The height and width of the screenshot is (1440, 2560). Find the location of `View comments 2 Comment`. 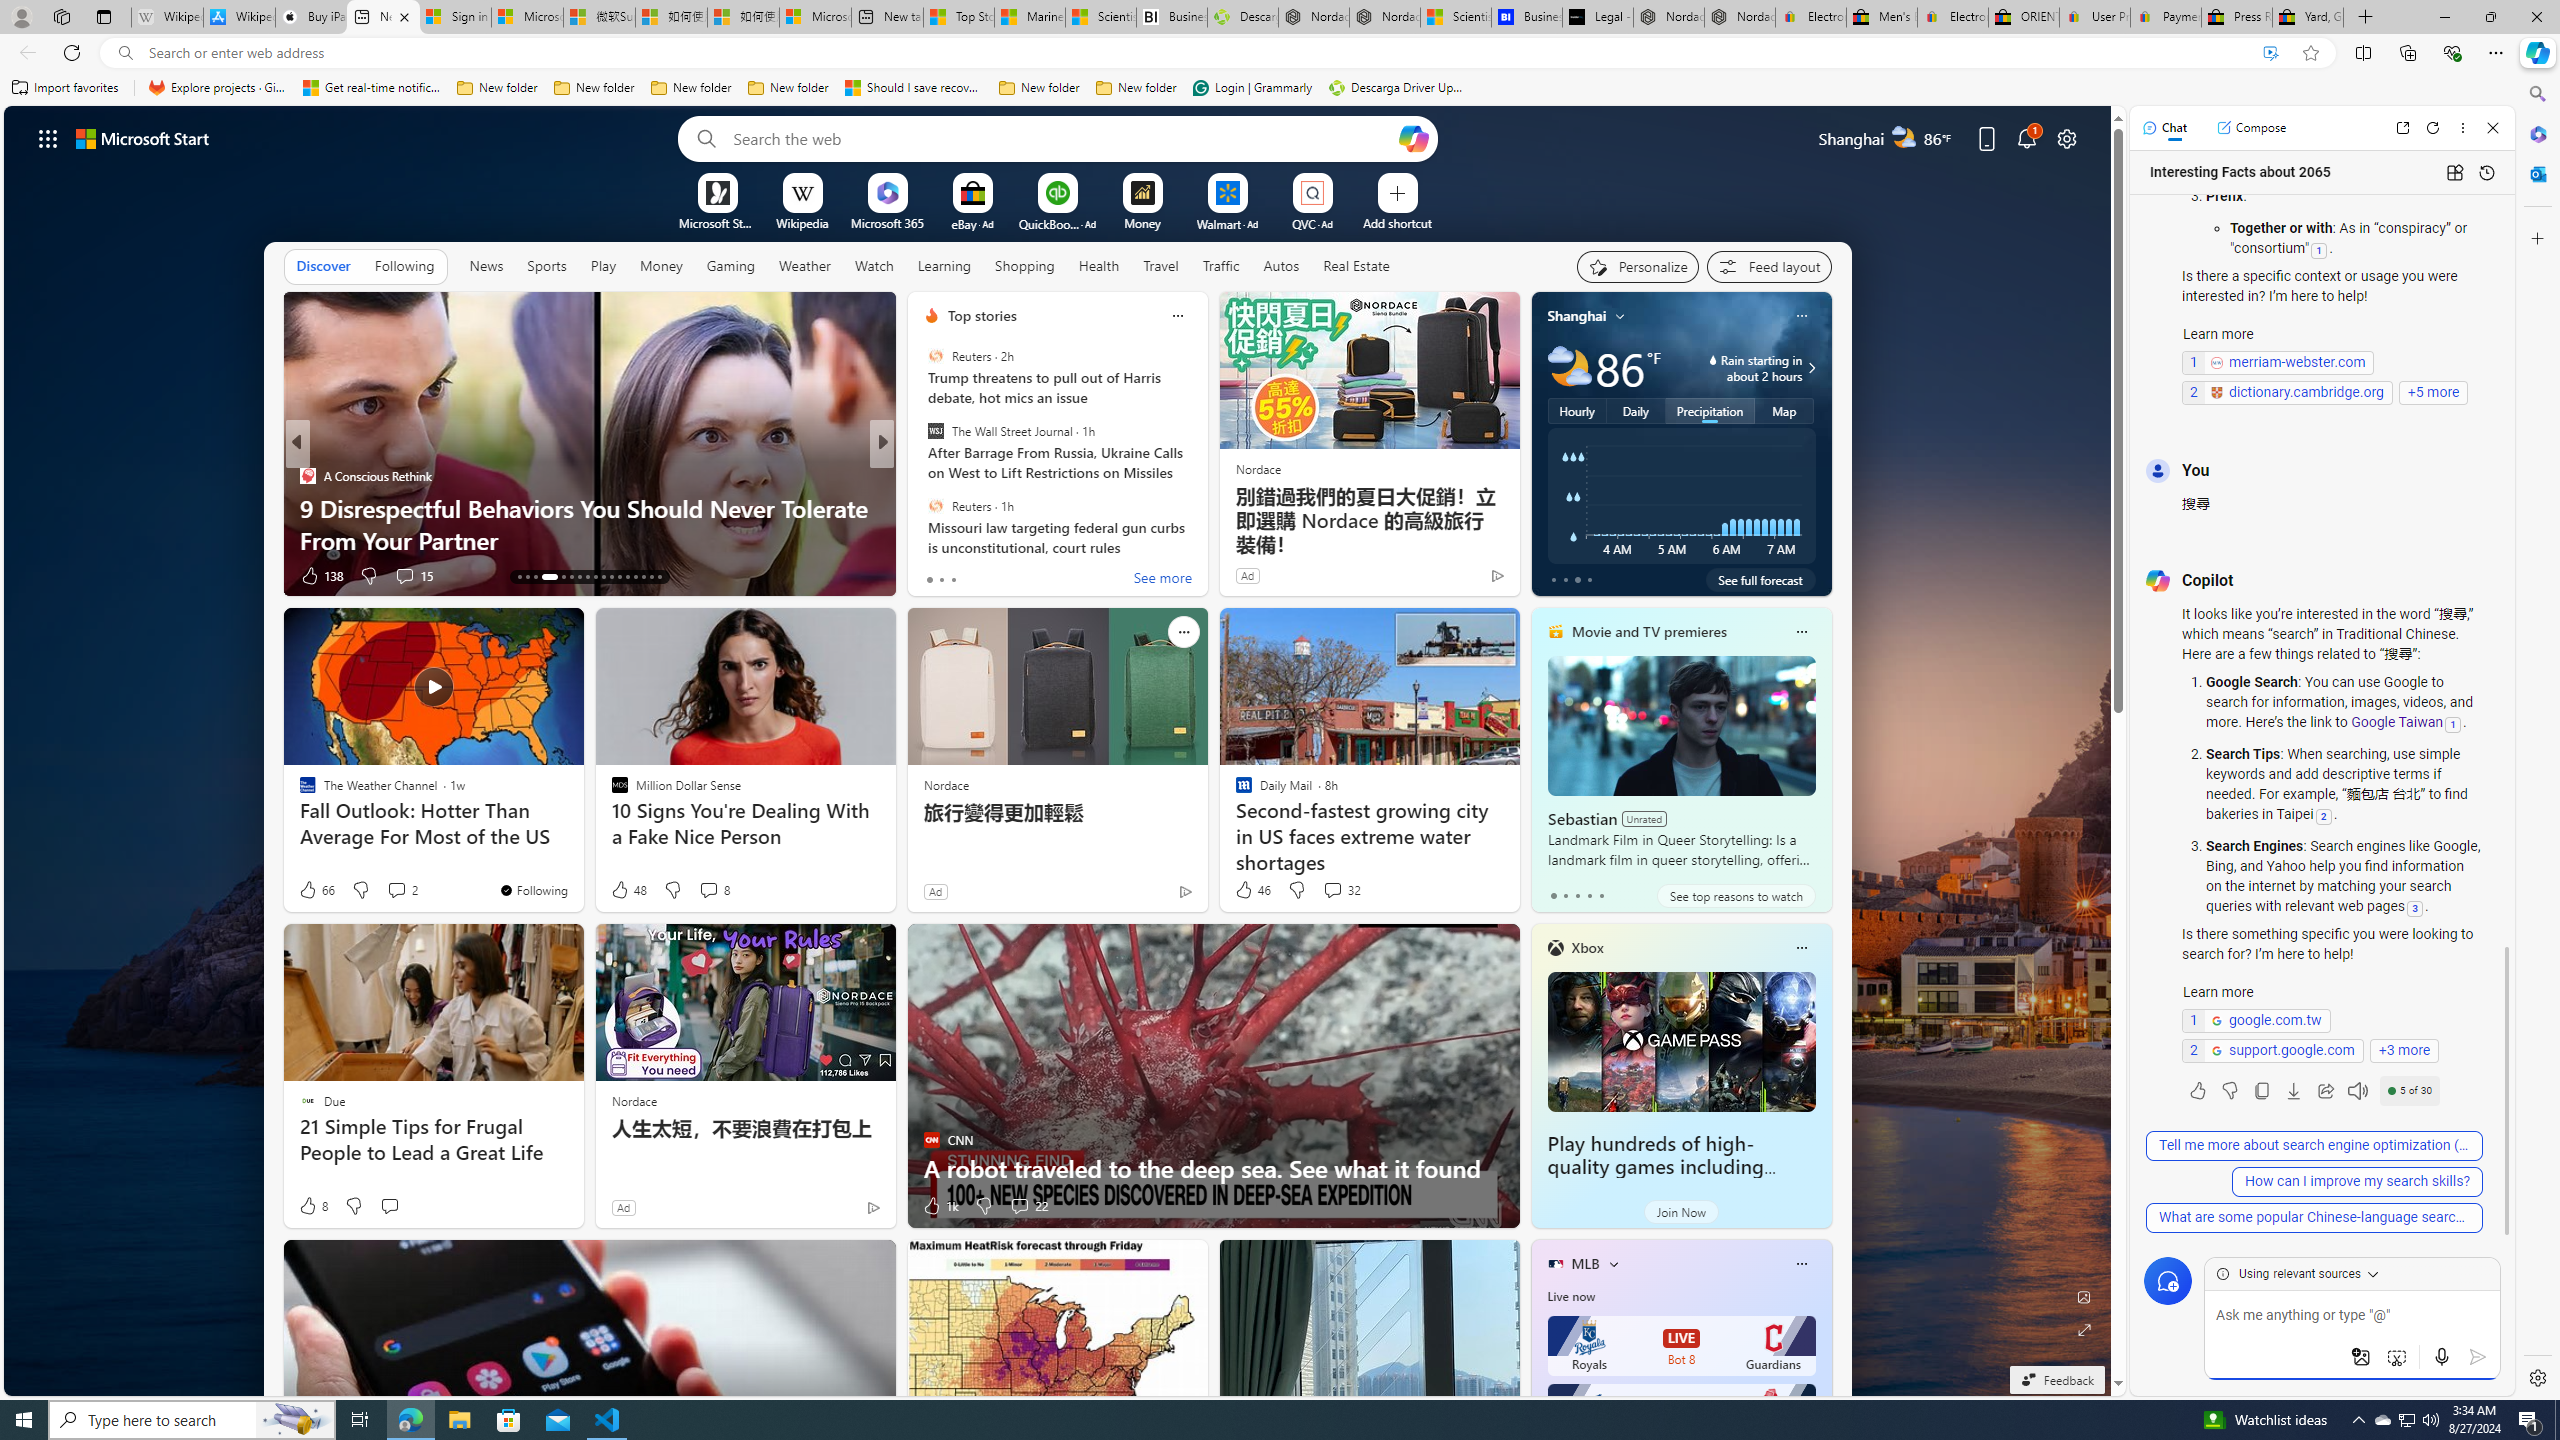

View comments 2 Comment is located at coordinates (401, 890).